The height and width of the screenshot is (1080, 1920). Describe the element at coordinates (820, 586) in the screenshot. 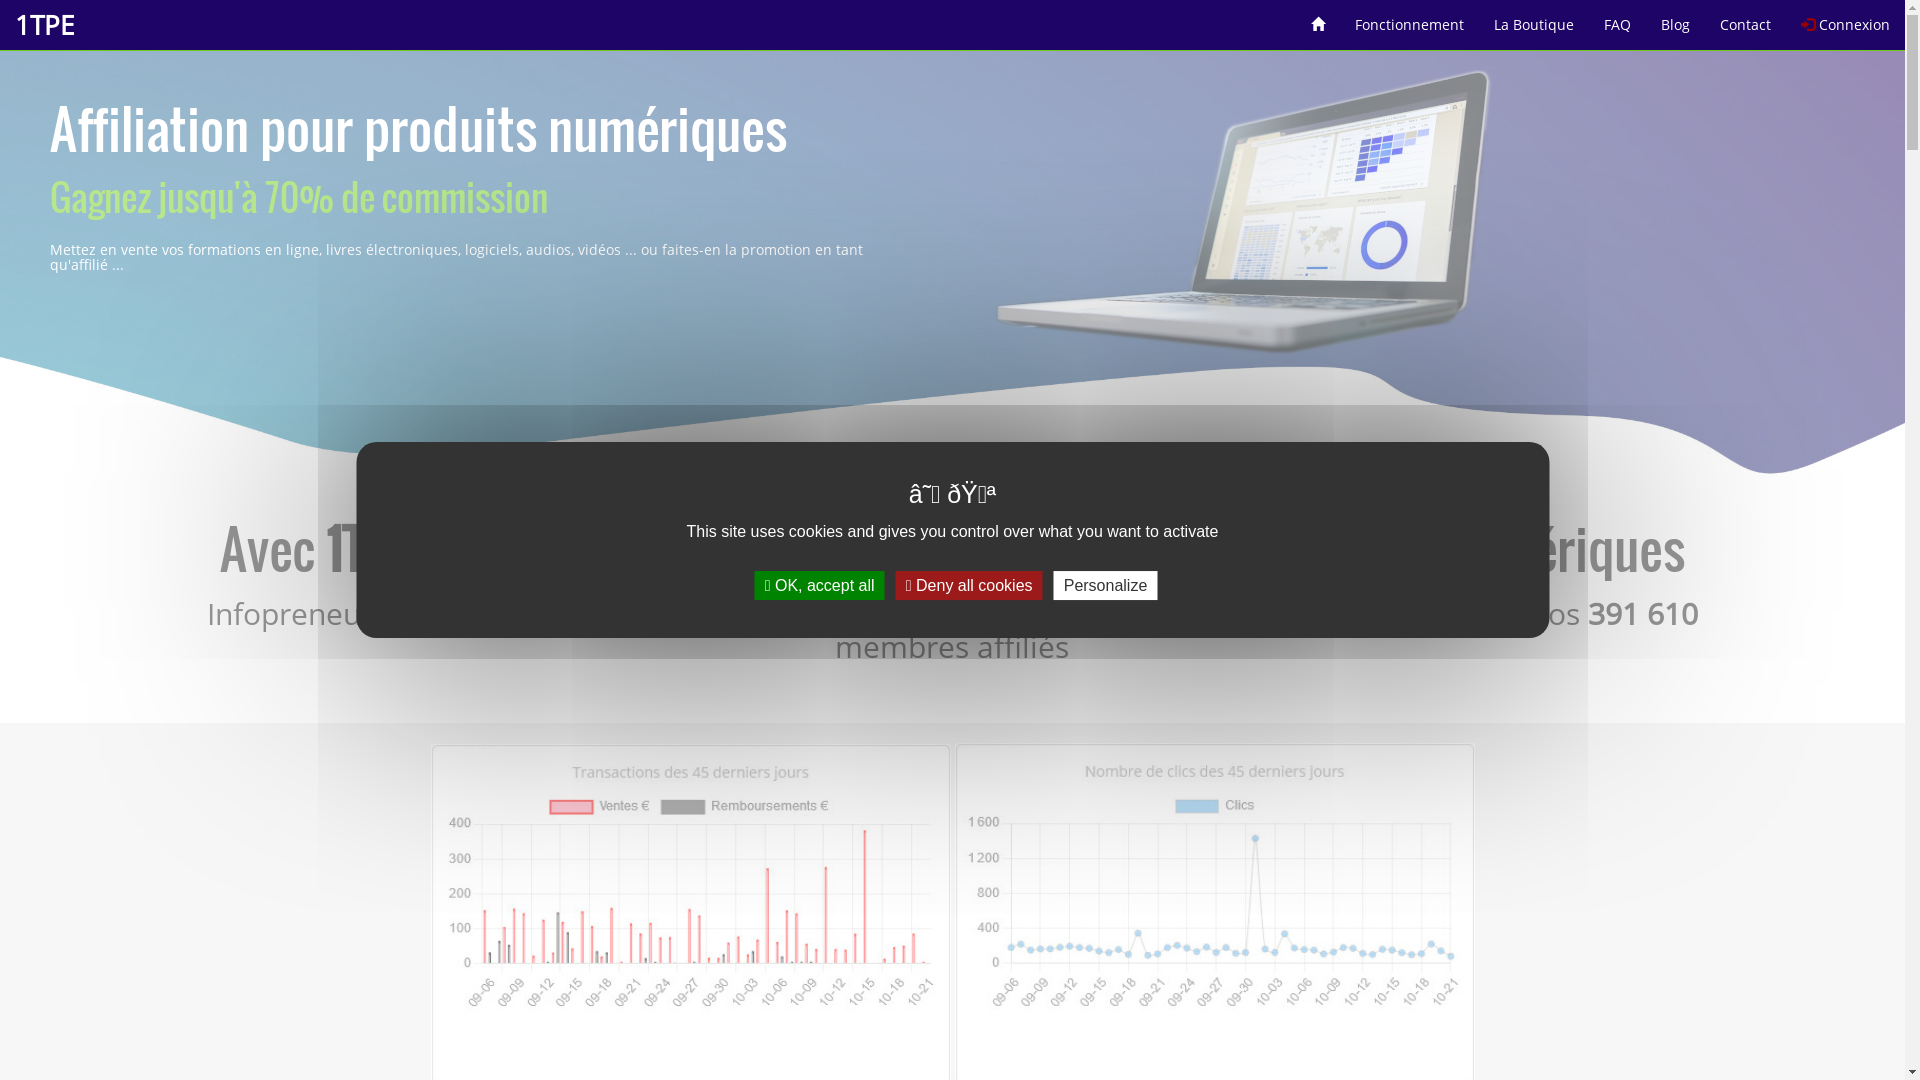

I see `OK, accept all` at that location.